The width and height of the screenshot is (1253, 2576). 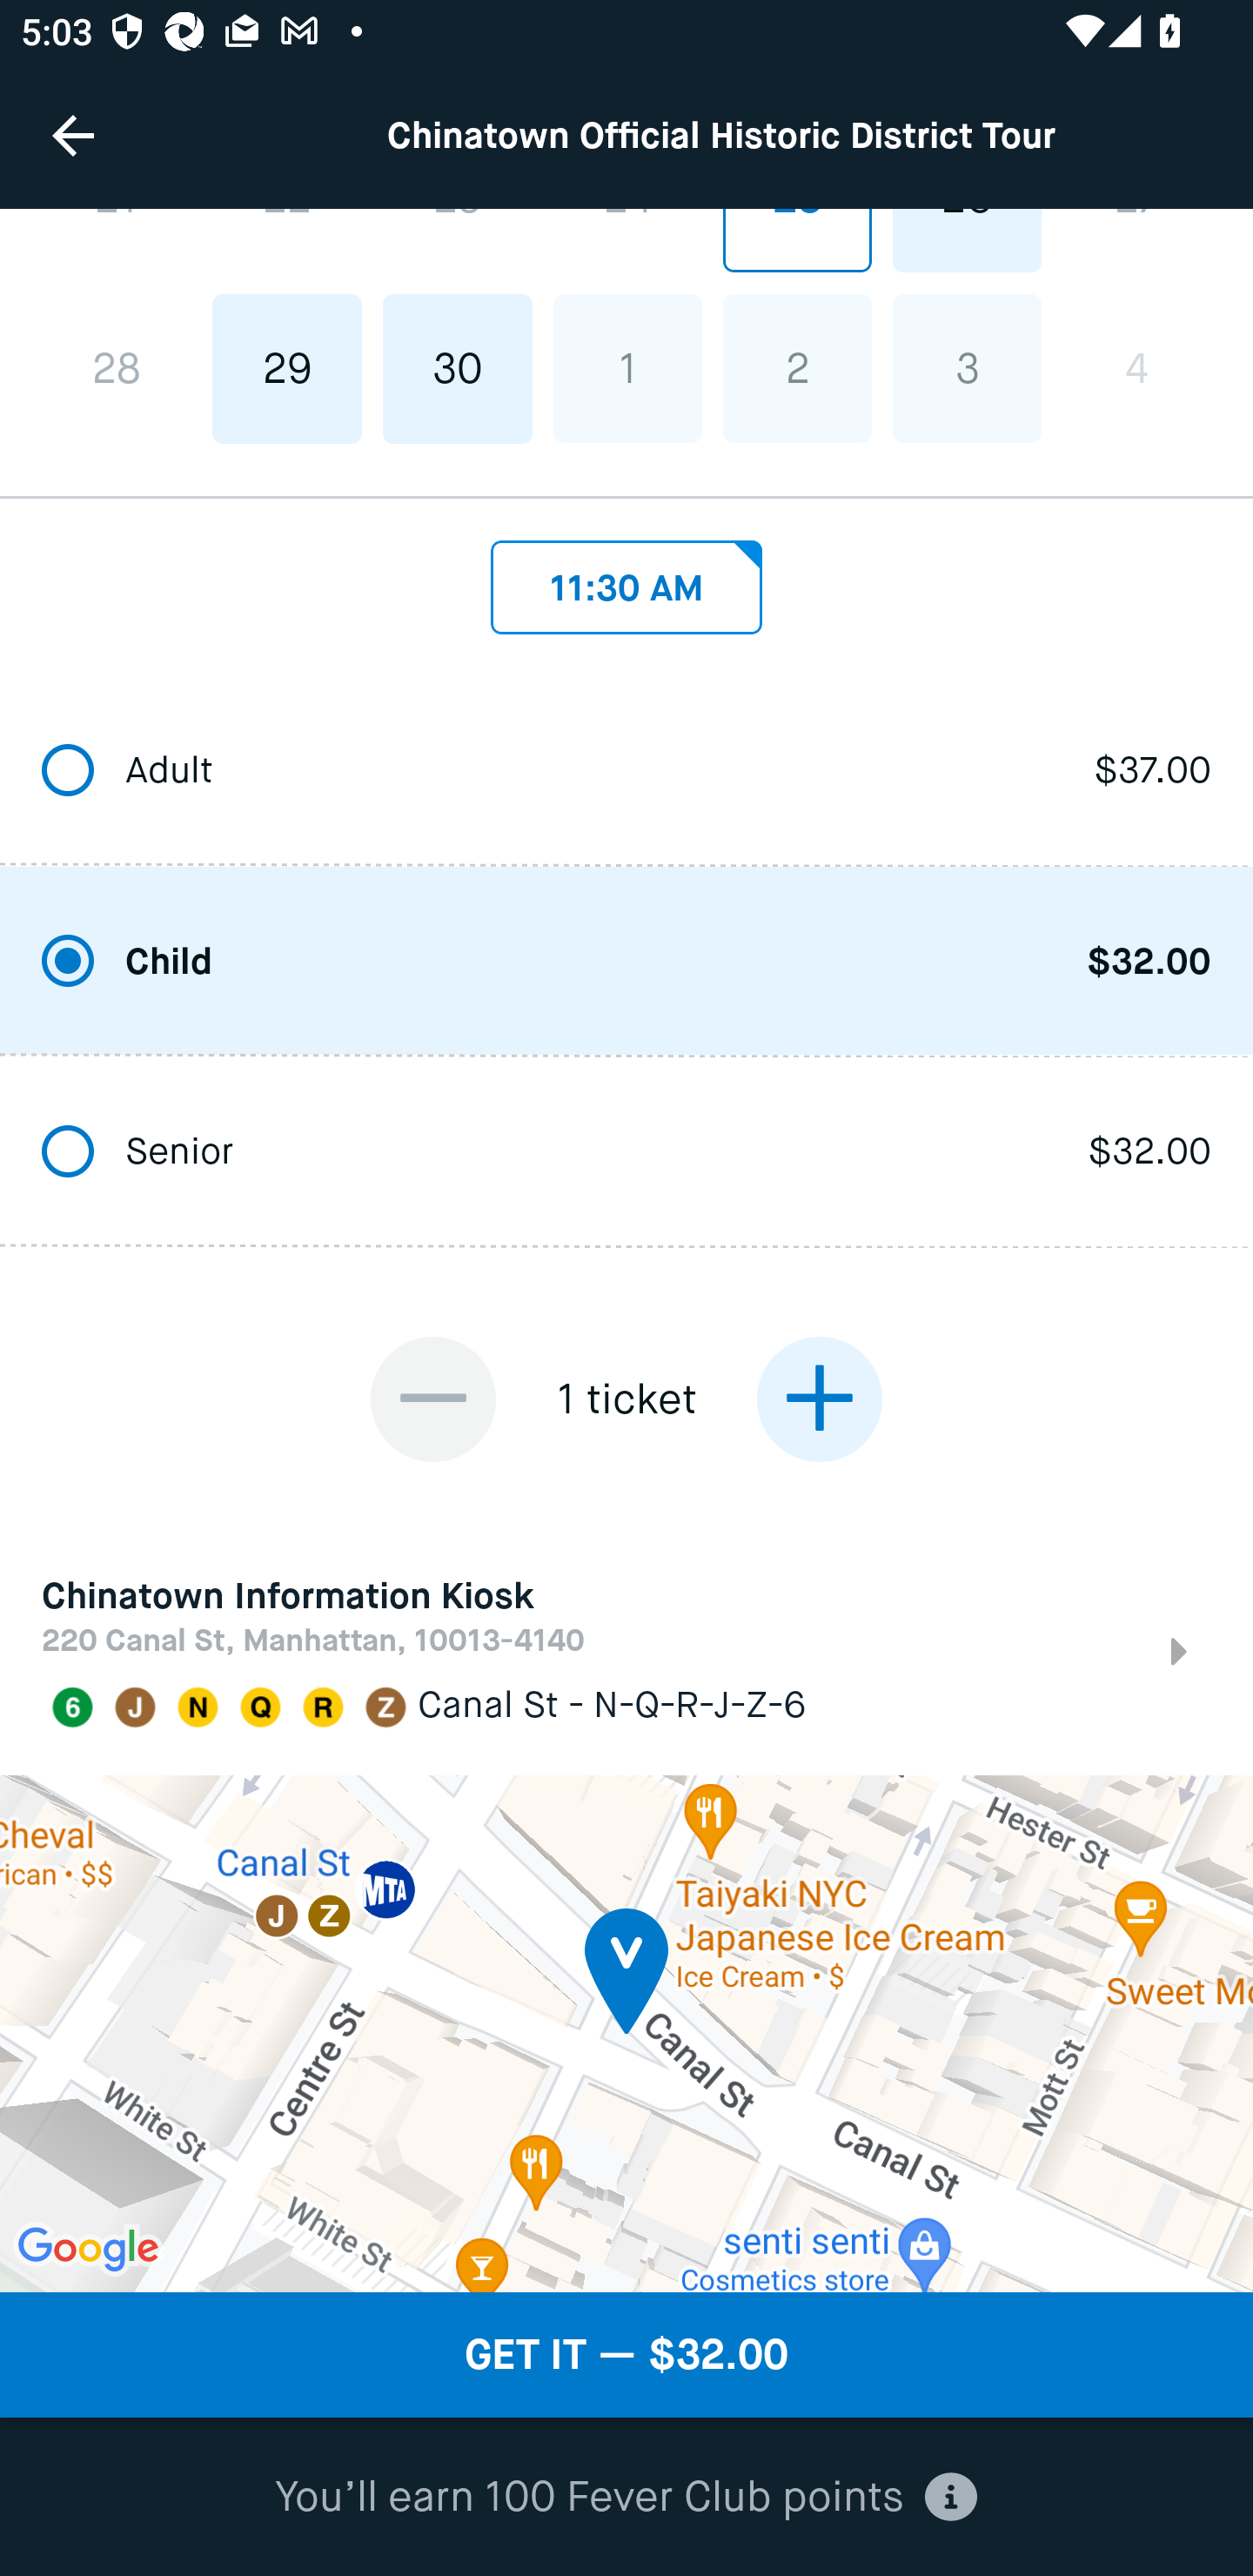 I want to click on 29, so click(x=287, y=368).